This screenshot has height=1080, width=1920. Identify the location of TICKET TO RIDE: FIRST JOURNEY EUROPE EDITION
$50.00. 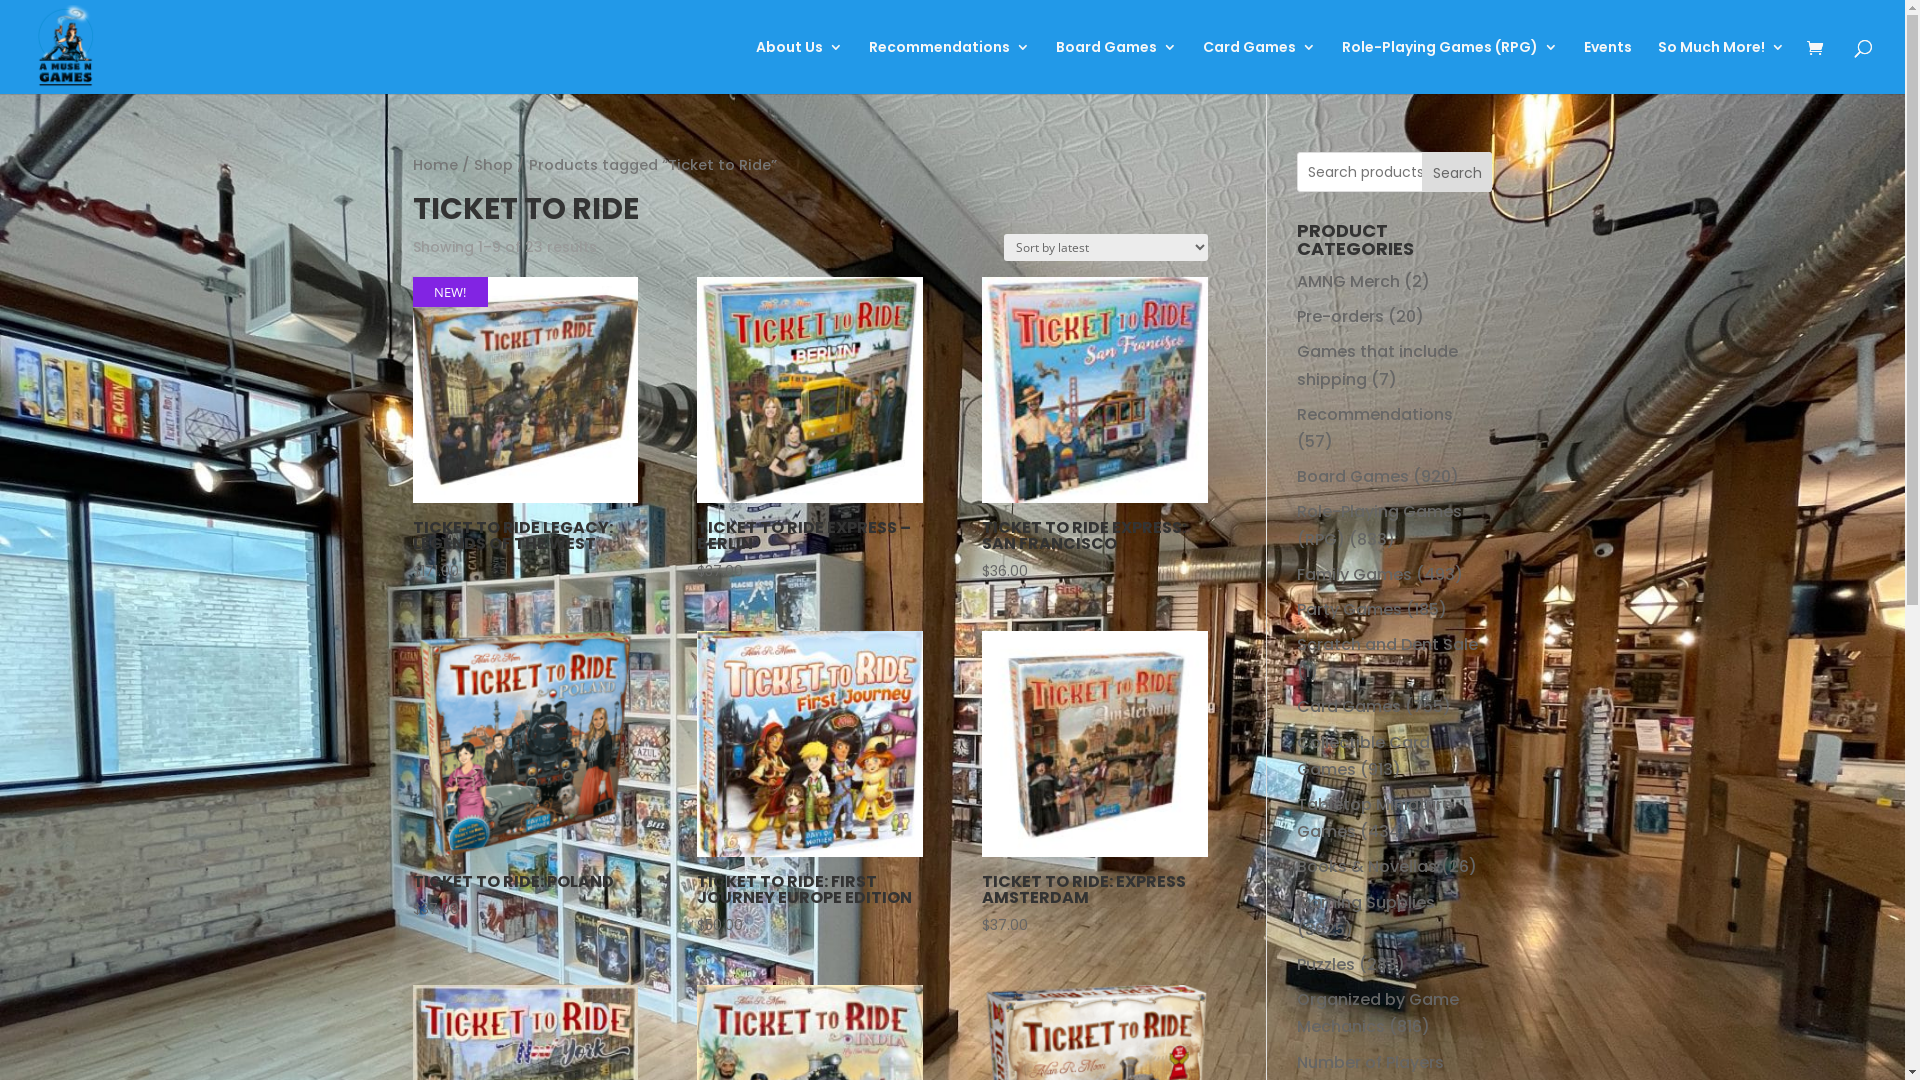
(810, 784).